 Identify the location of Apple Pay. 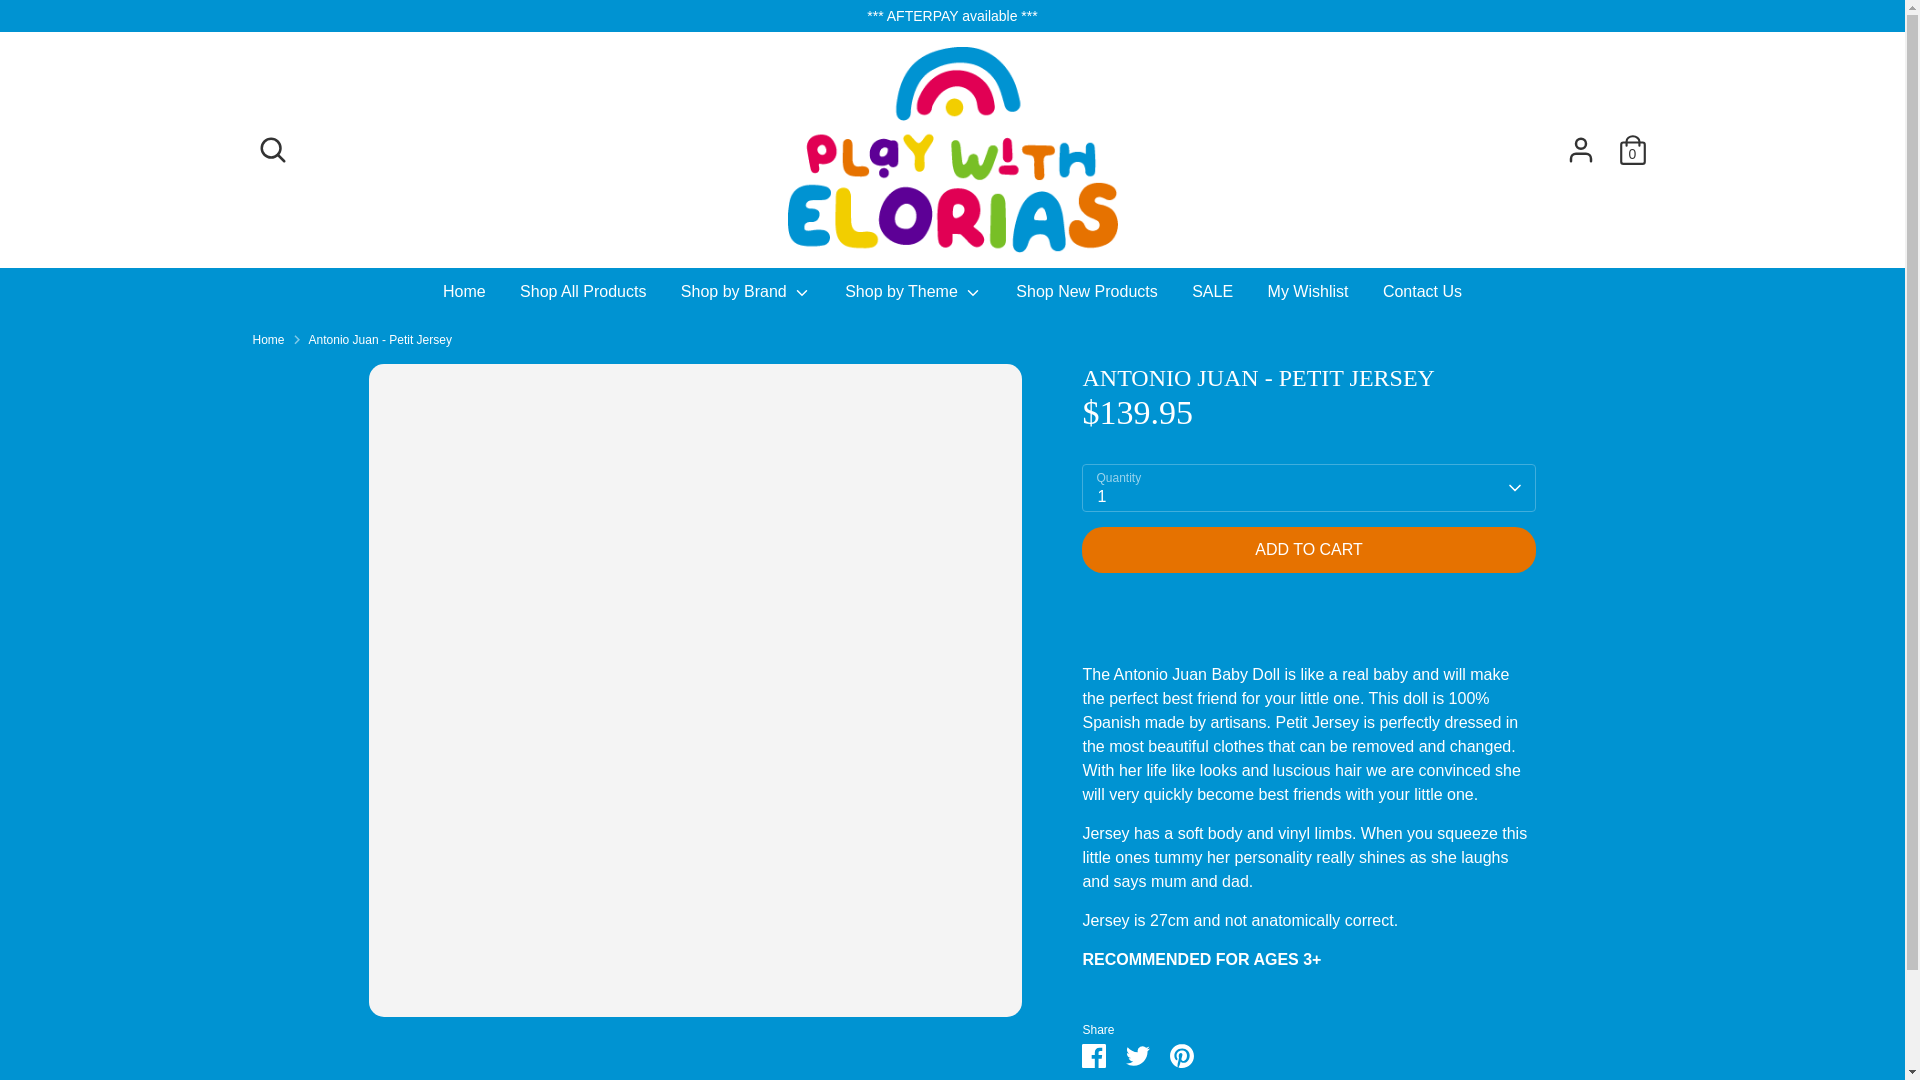
(1390, 1017).